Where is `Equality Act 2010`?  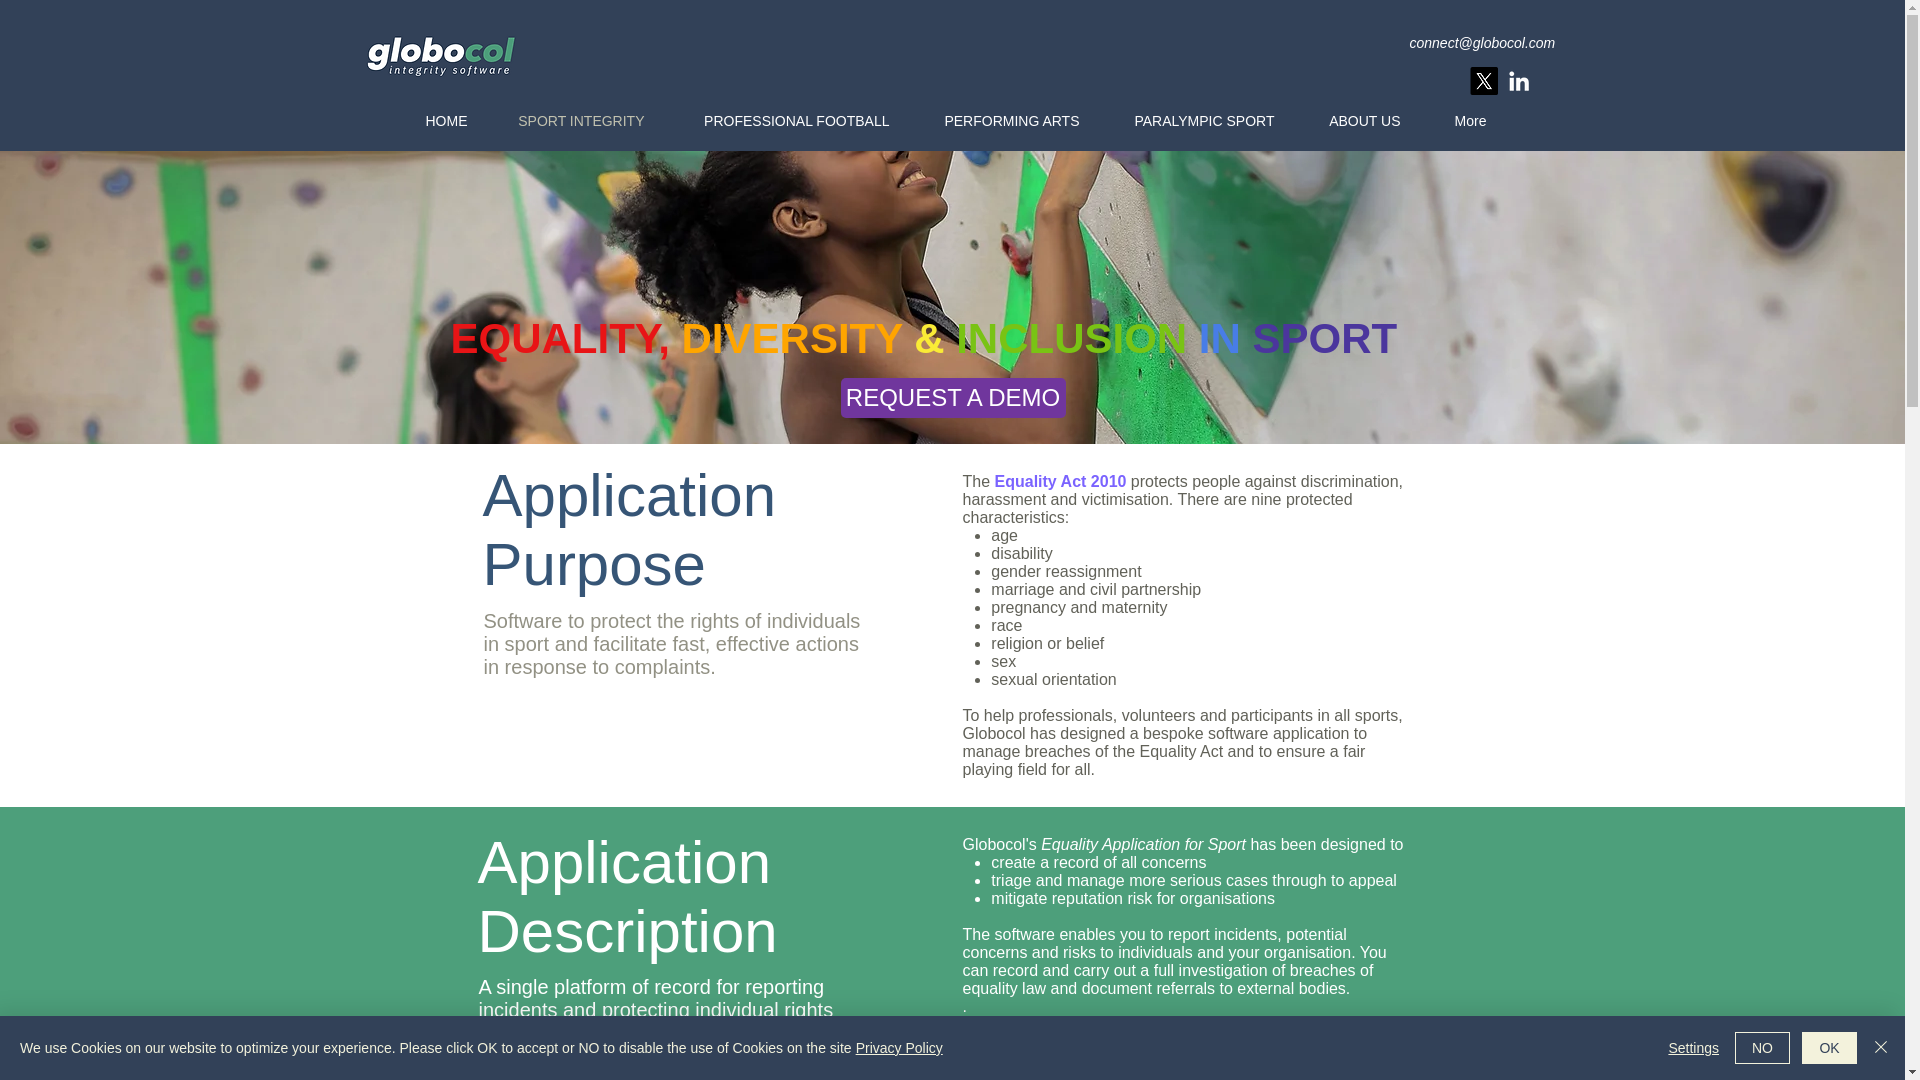
Equality Act 2010 is located at coordinates (1060, 482).